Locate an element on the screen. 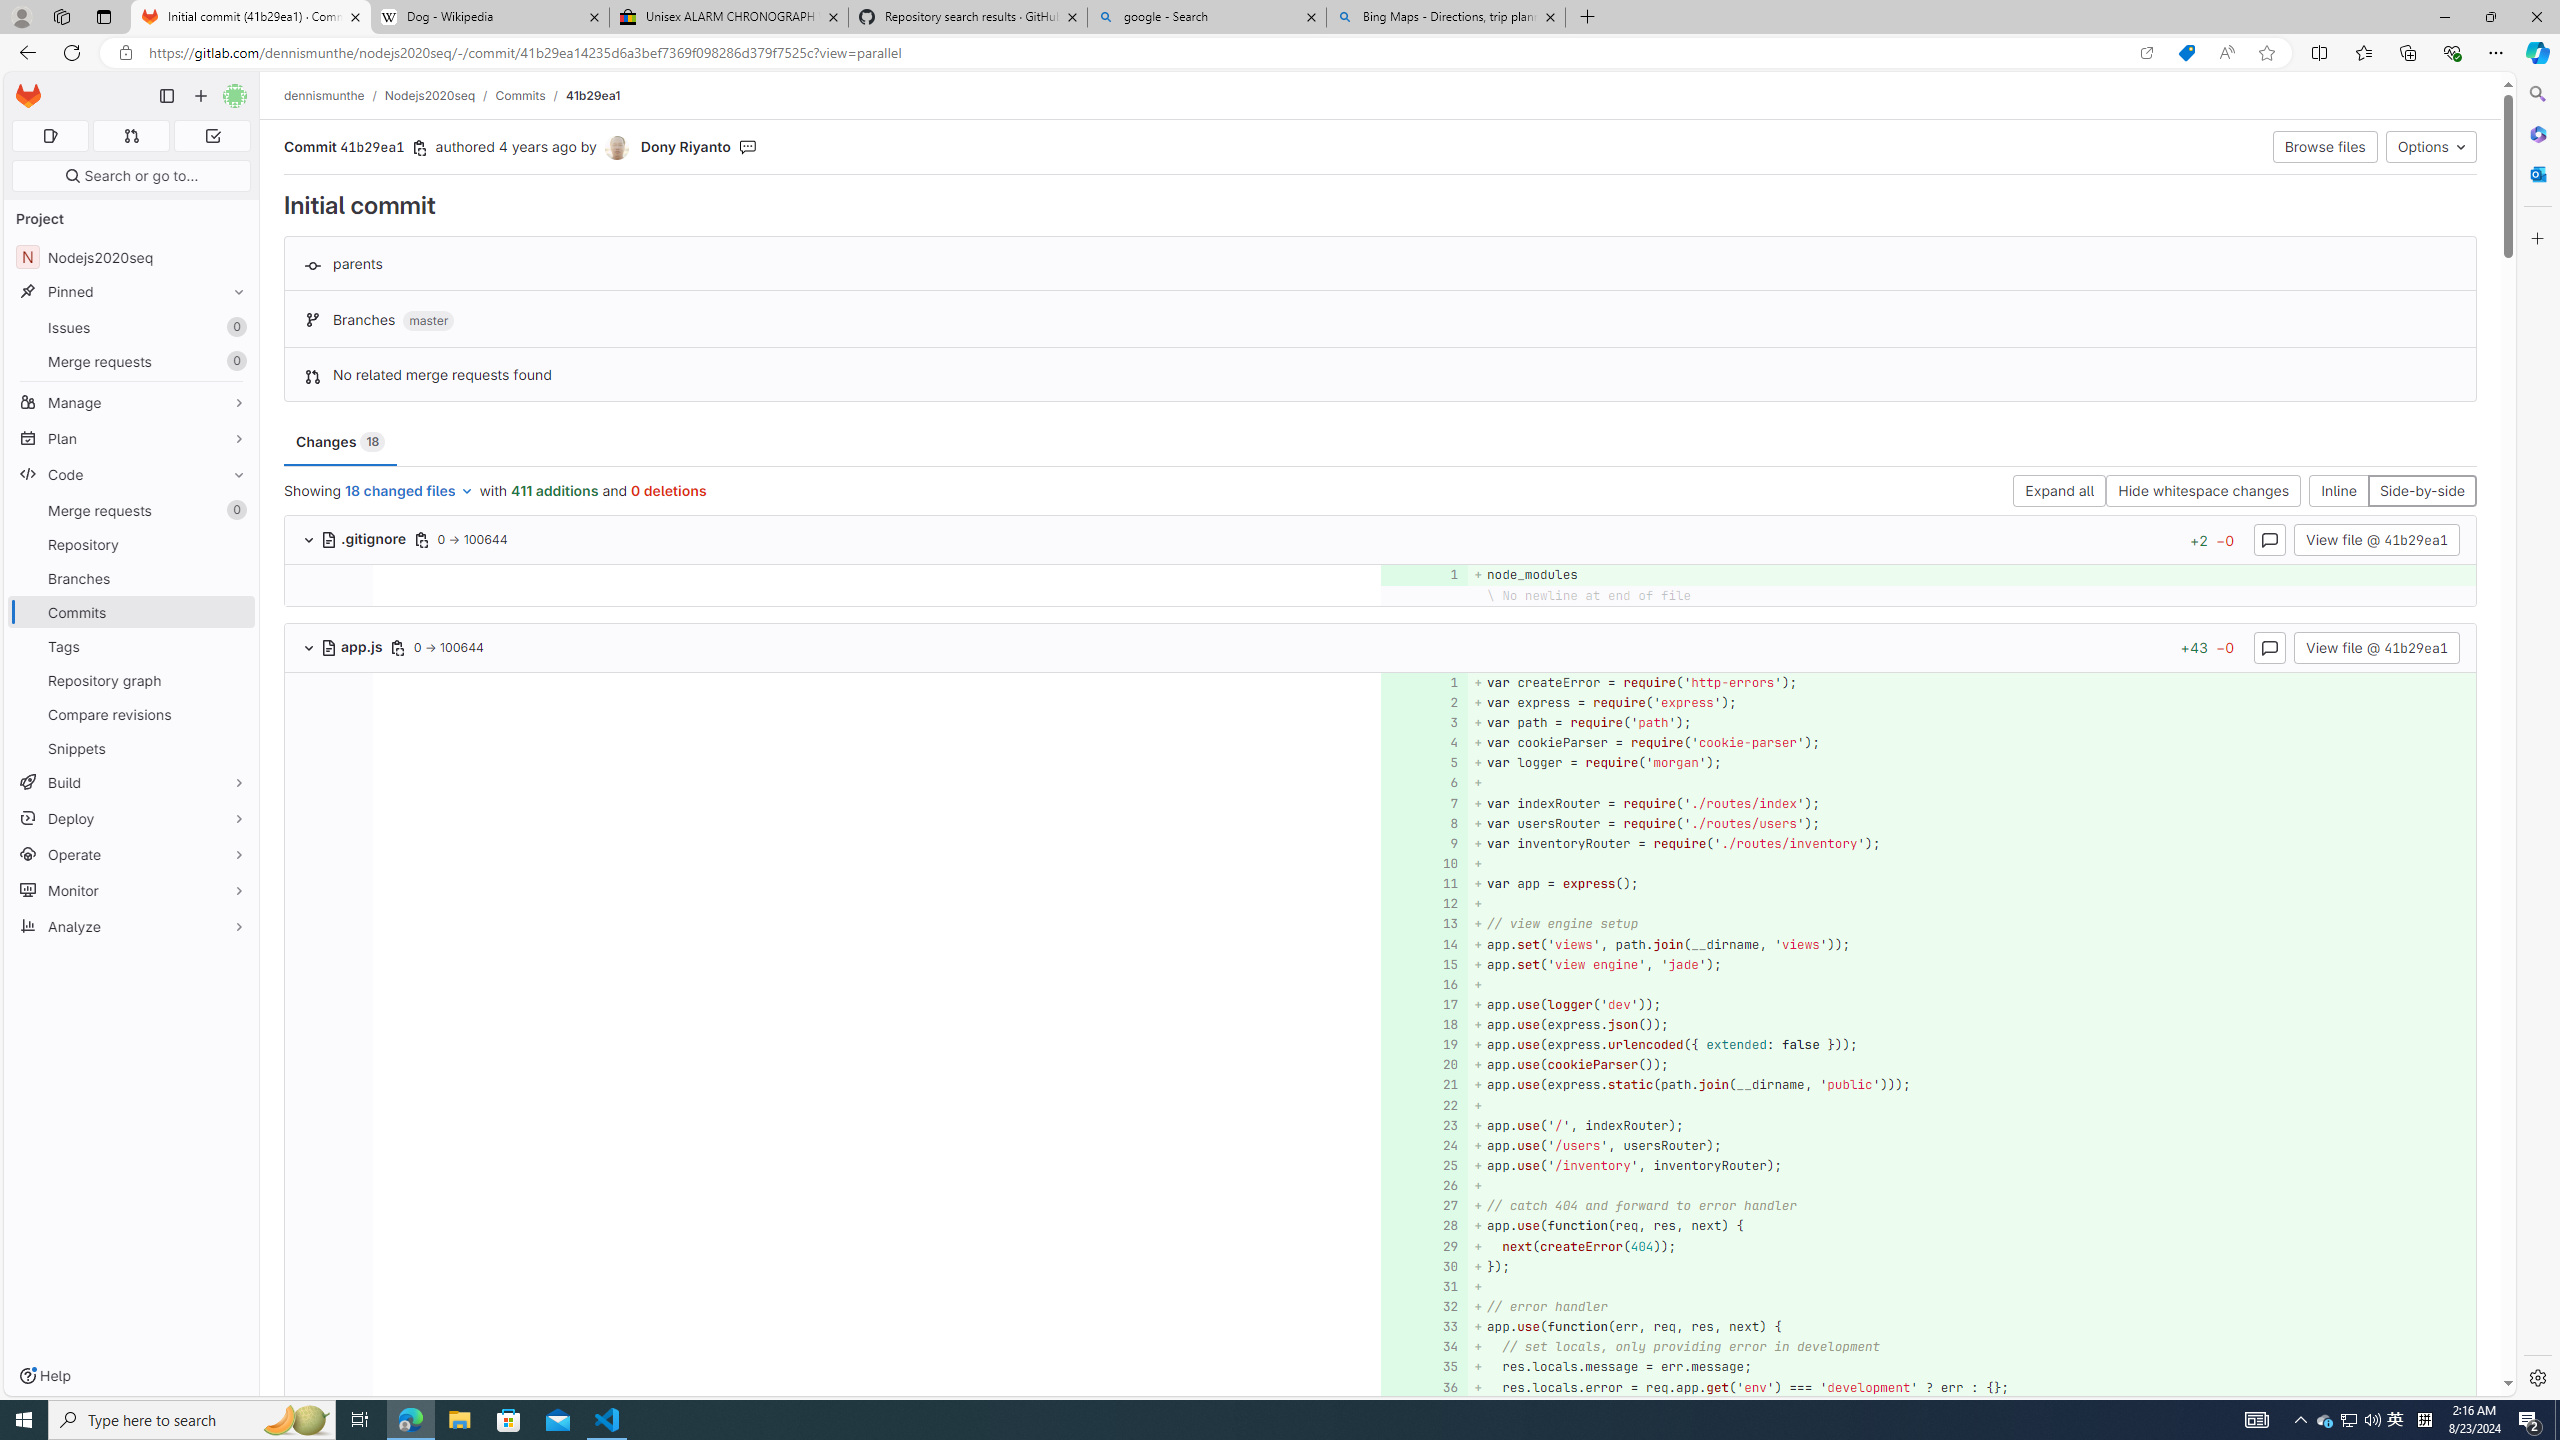 The height and width of the screenshot is (1440, 2560). Build is located at coordinates (132, 782).